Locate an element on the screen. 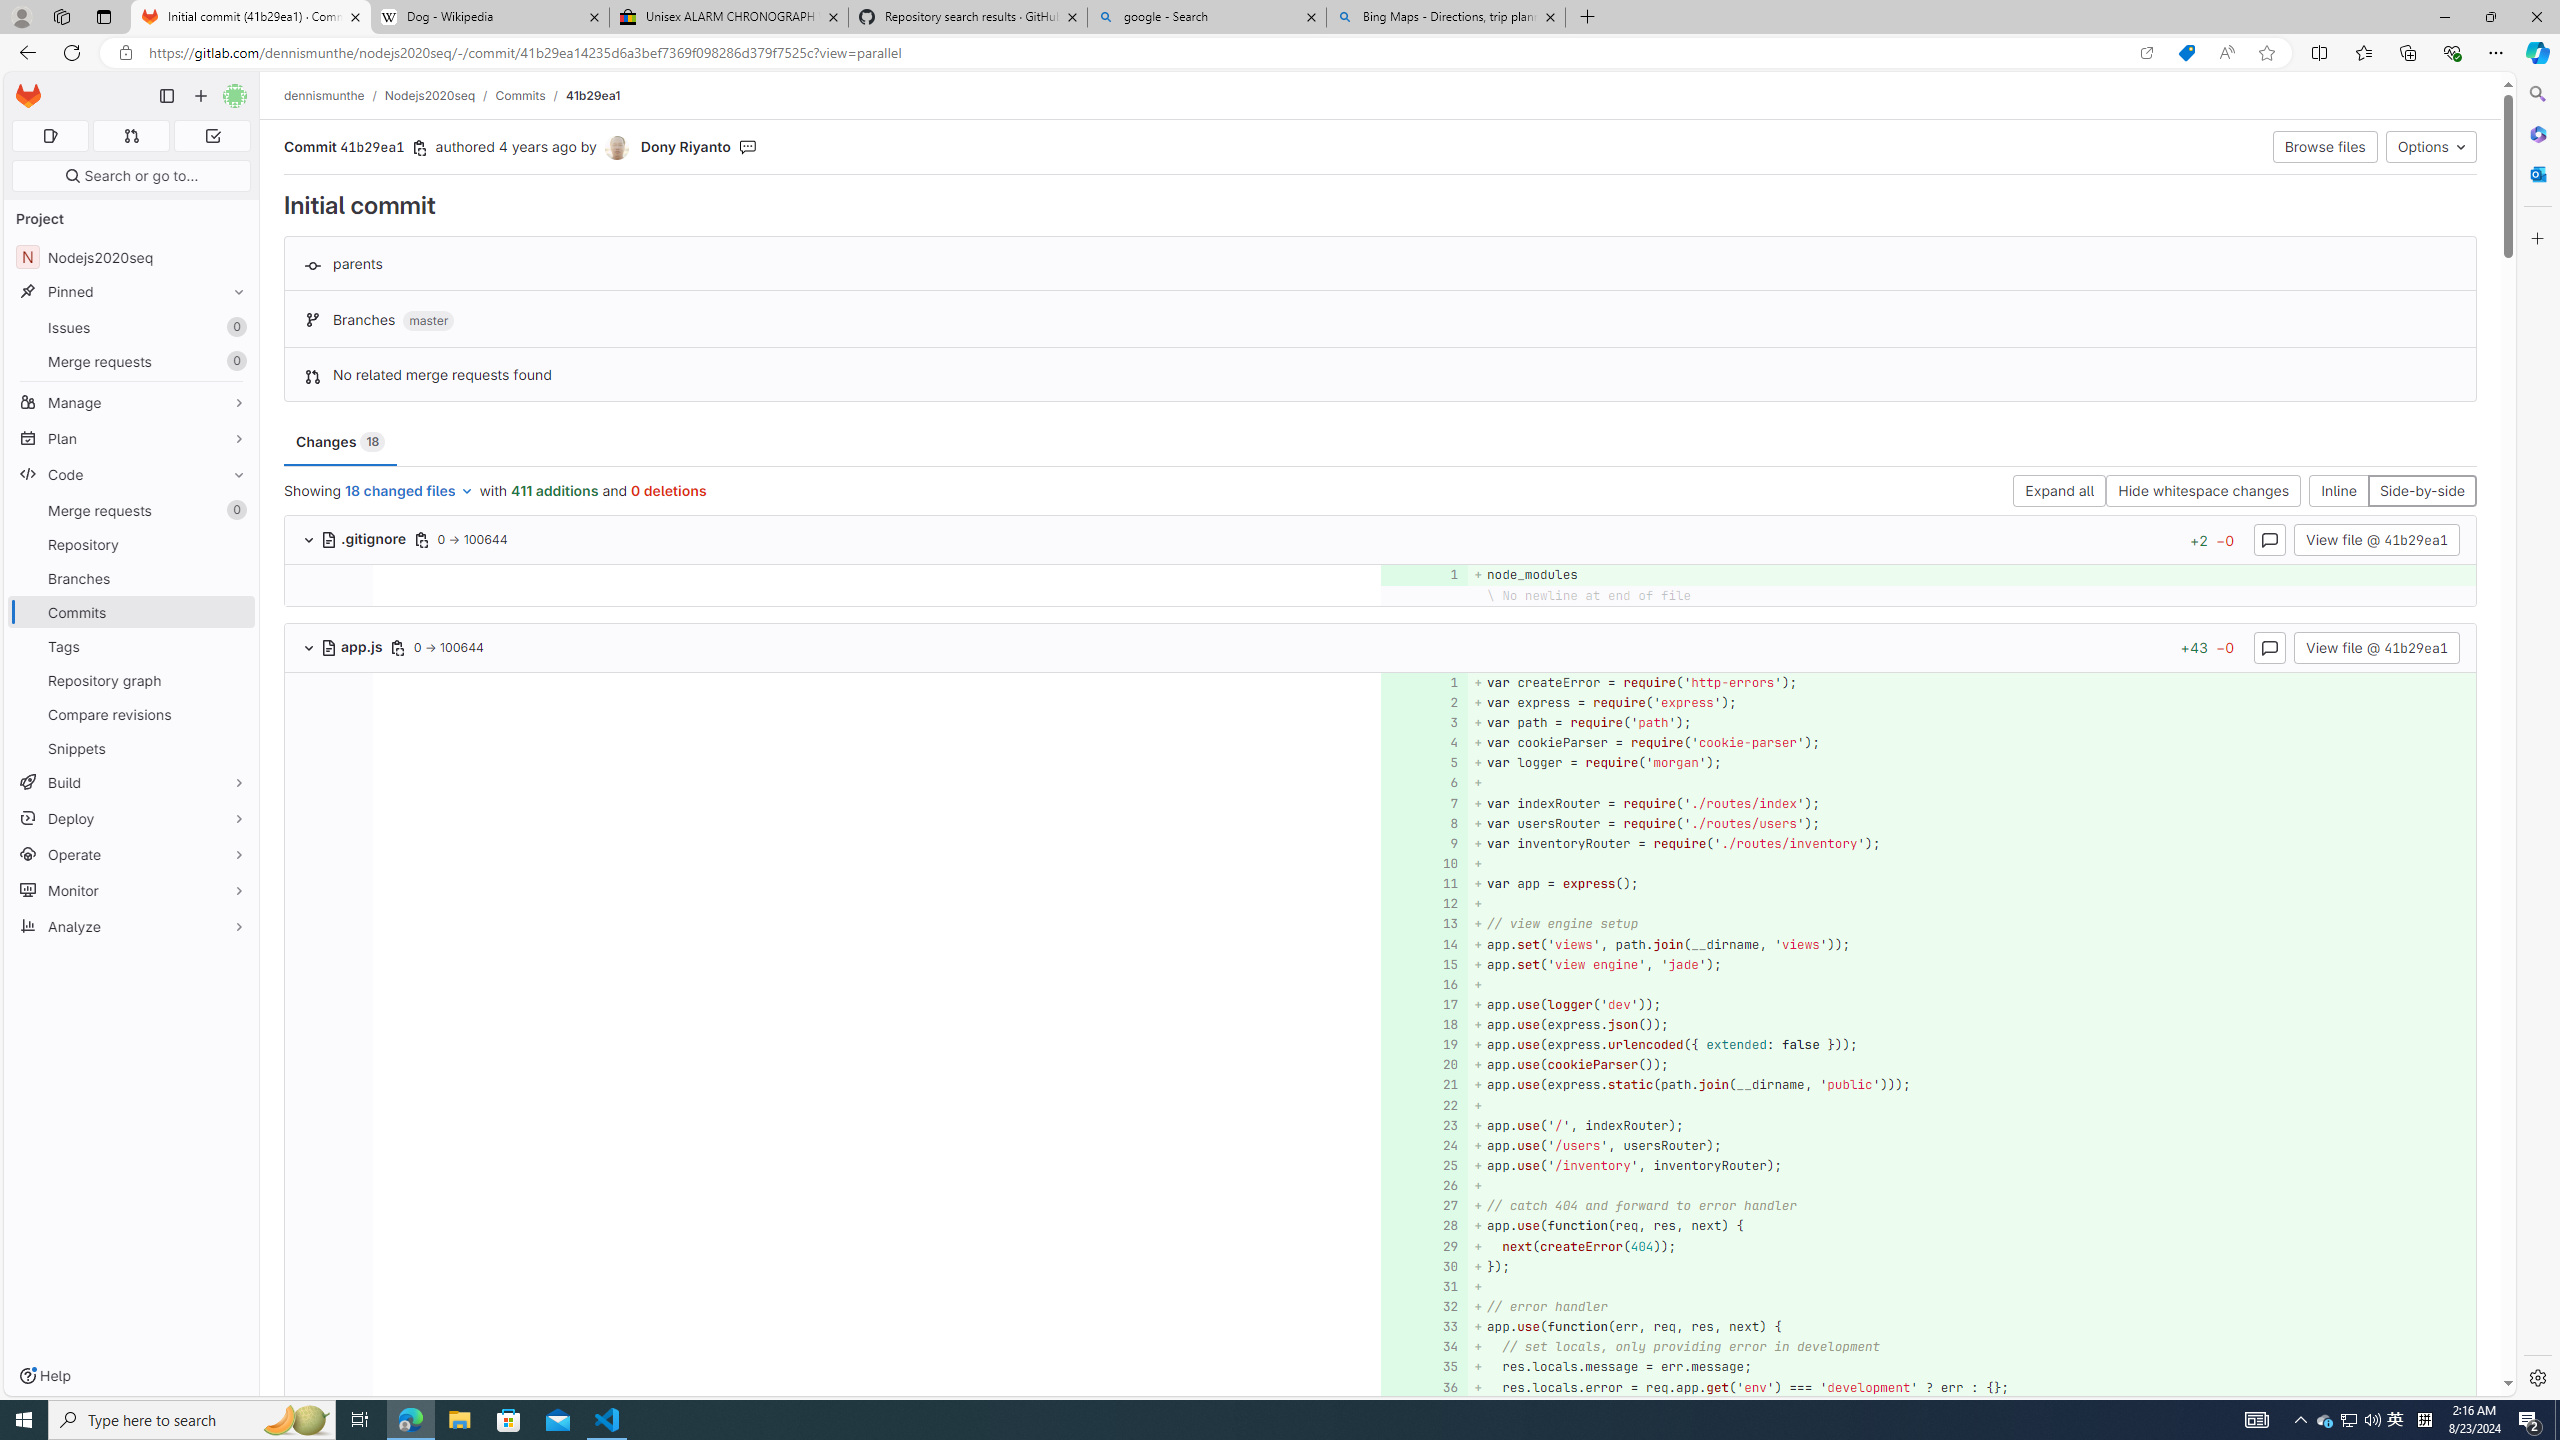 The height and width of the screenshot is (1440, 2560). Build is located at coordinates (132, 782).